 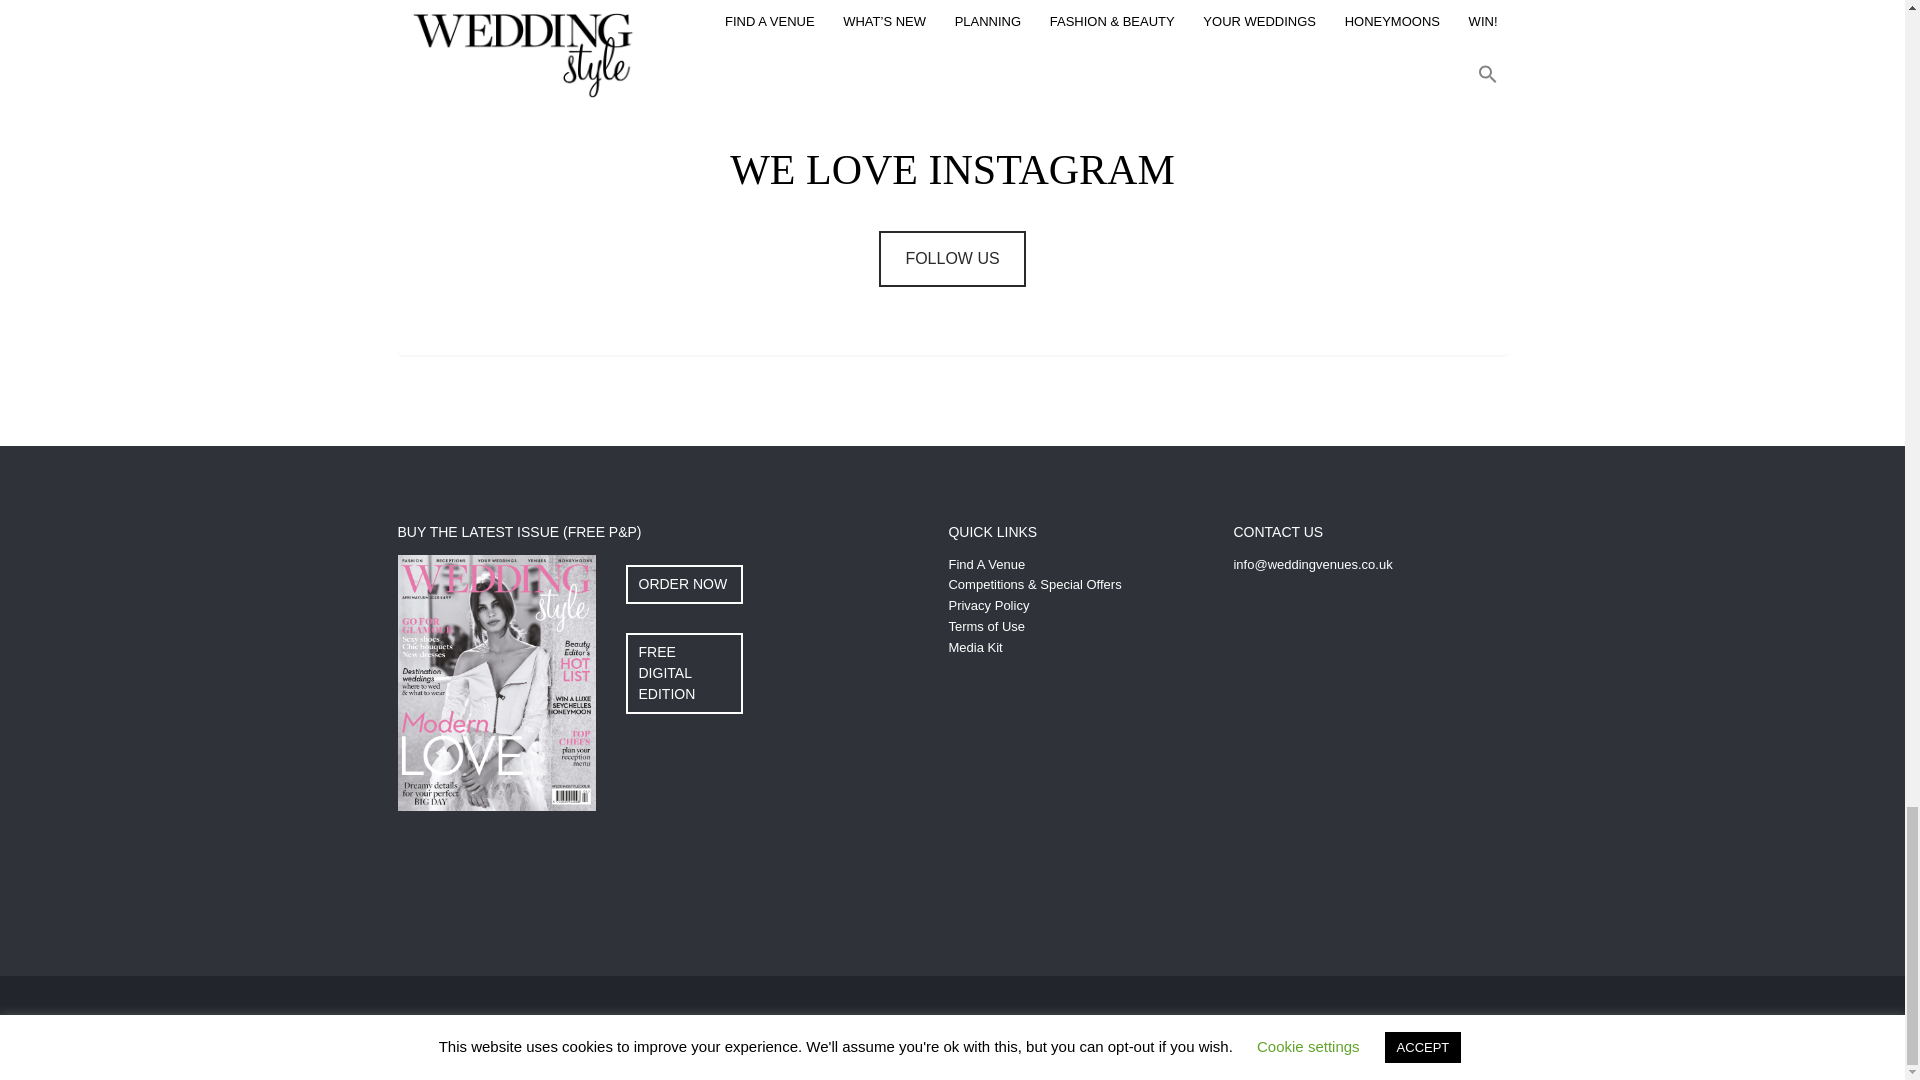 I want to click on Terms of Use, so click(x=986, y=626).